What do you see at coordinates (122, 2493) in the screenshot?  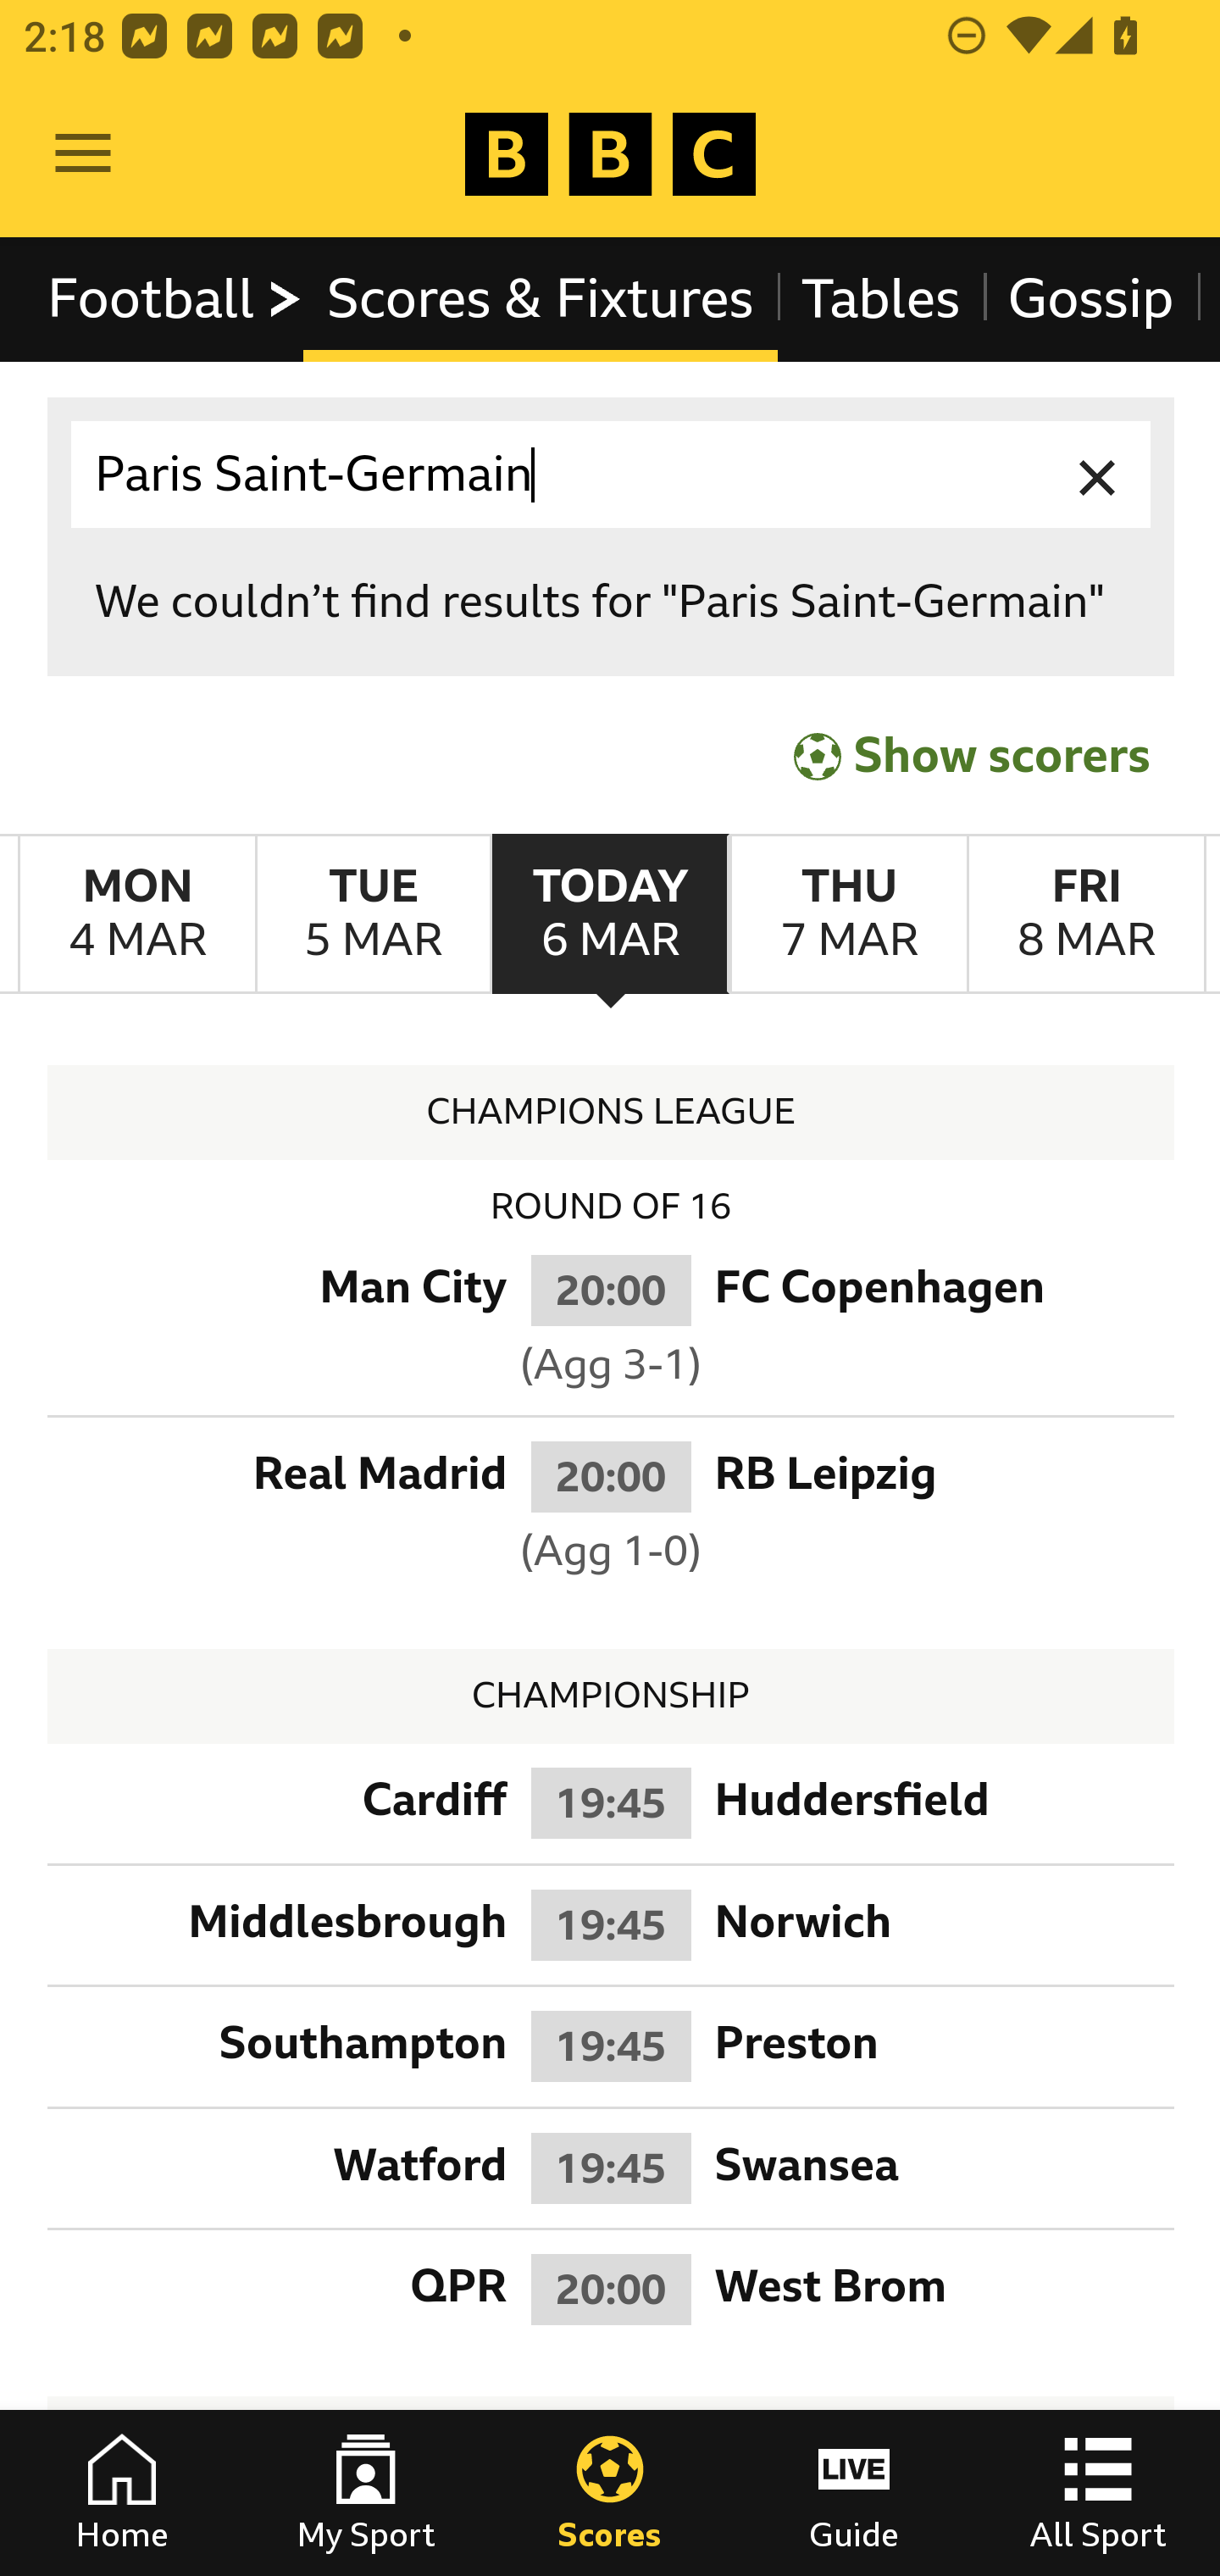 I see `Home` at bounding box center [122, 2493].